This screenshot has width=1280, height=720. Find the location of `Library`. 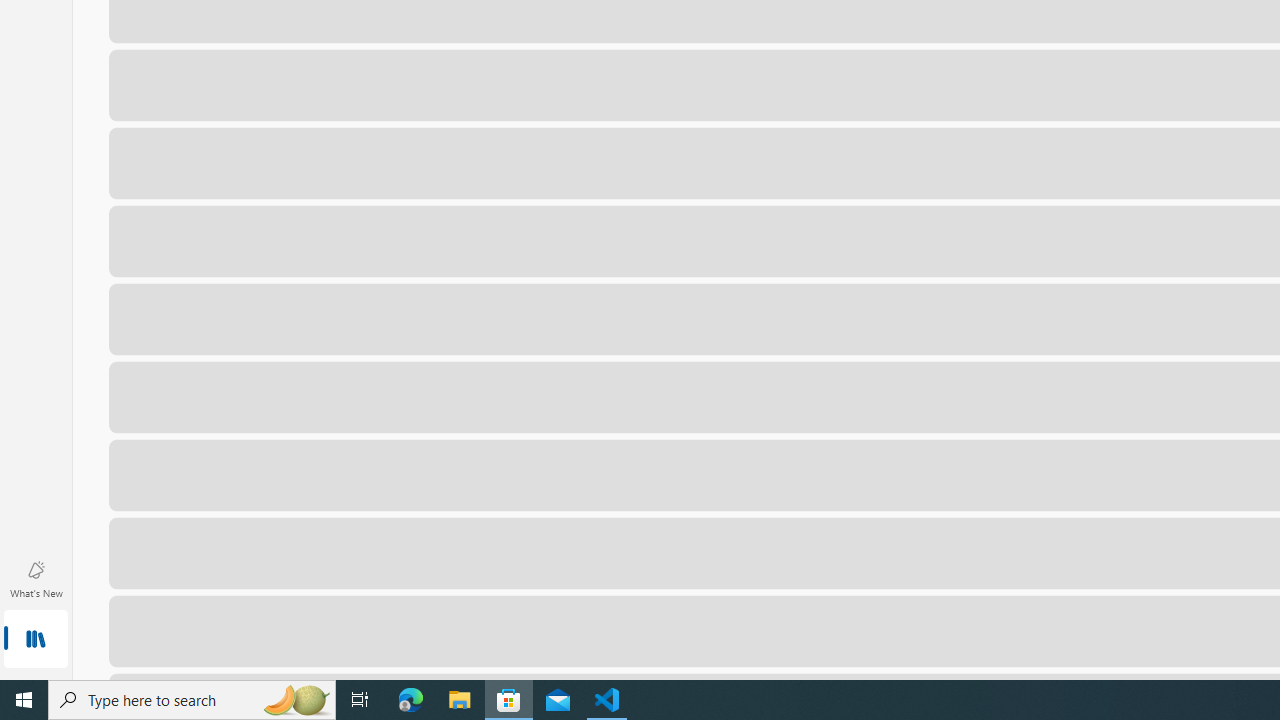

Library is located at coordinates (36, 640).